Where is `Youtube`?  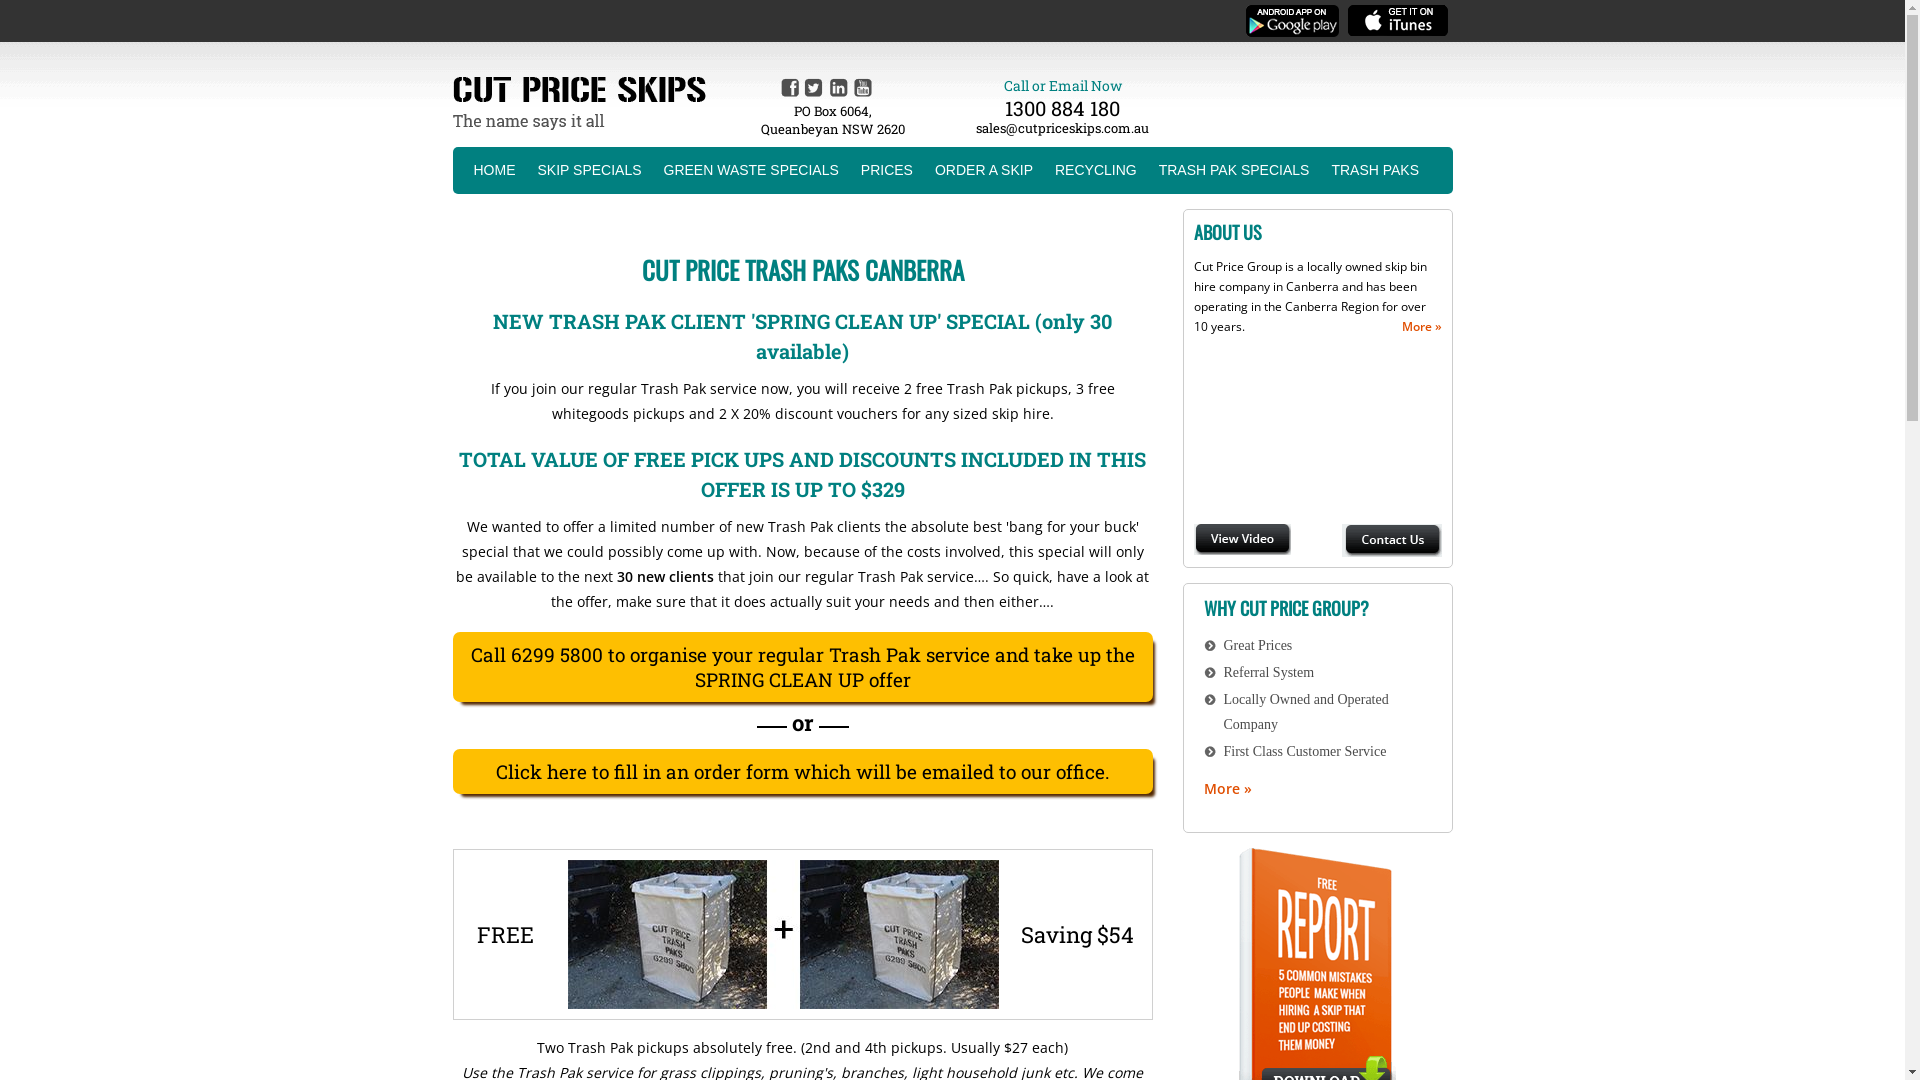 Youtube is located at coordinates (864, 87).